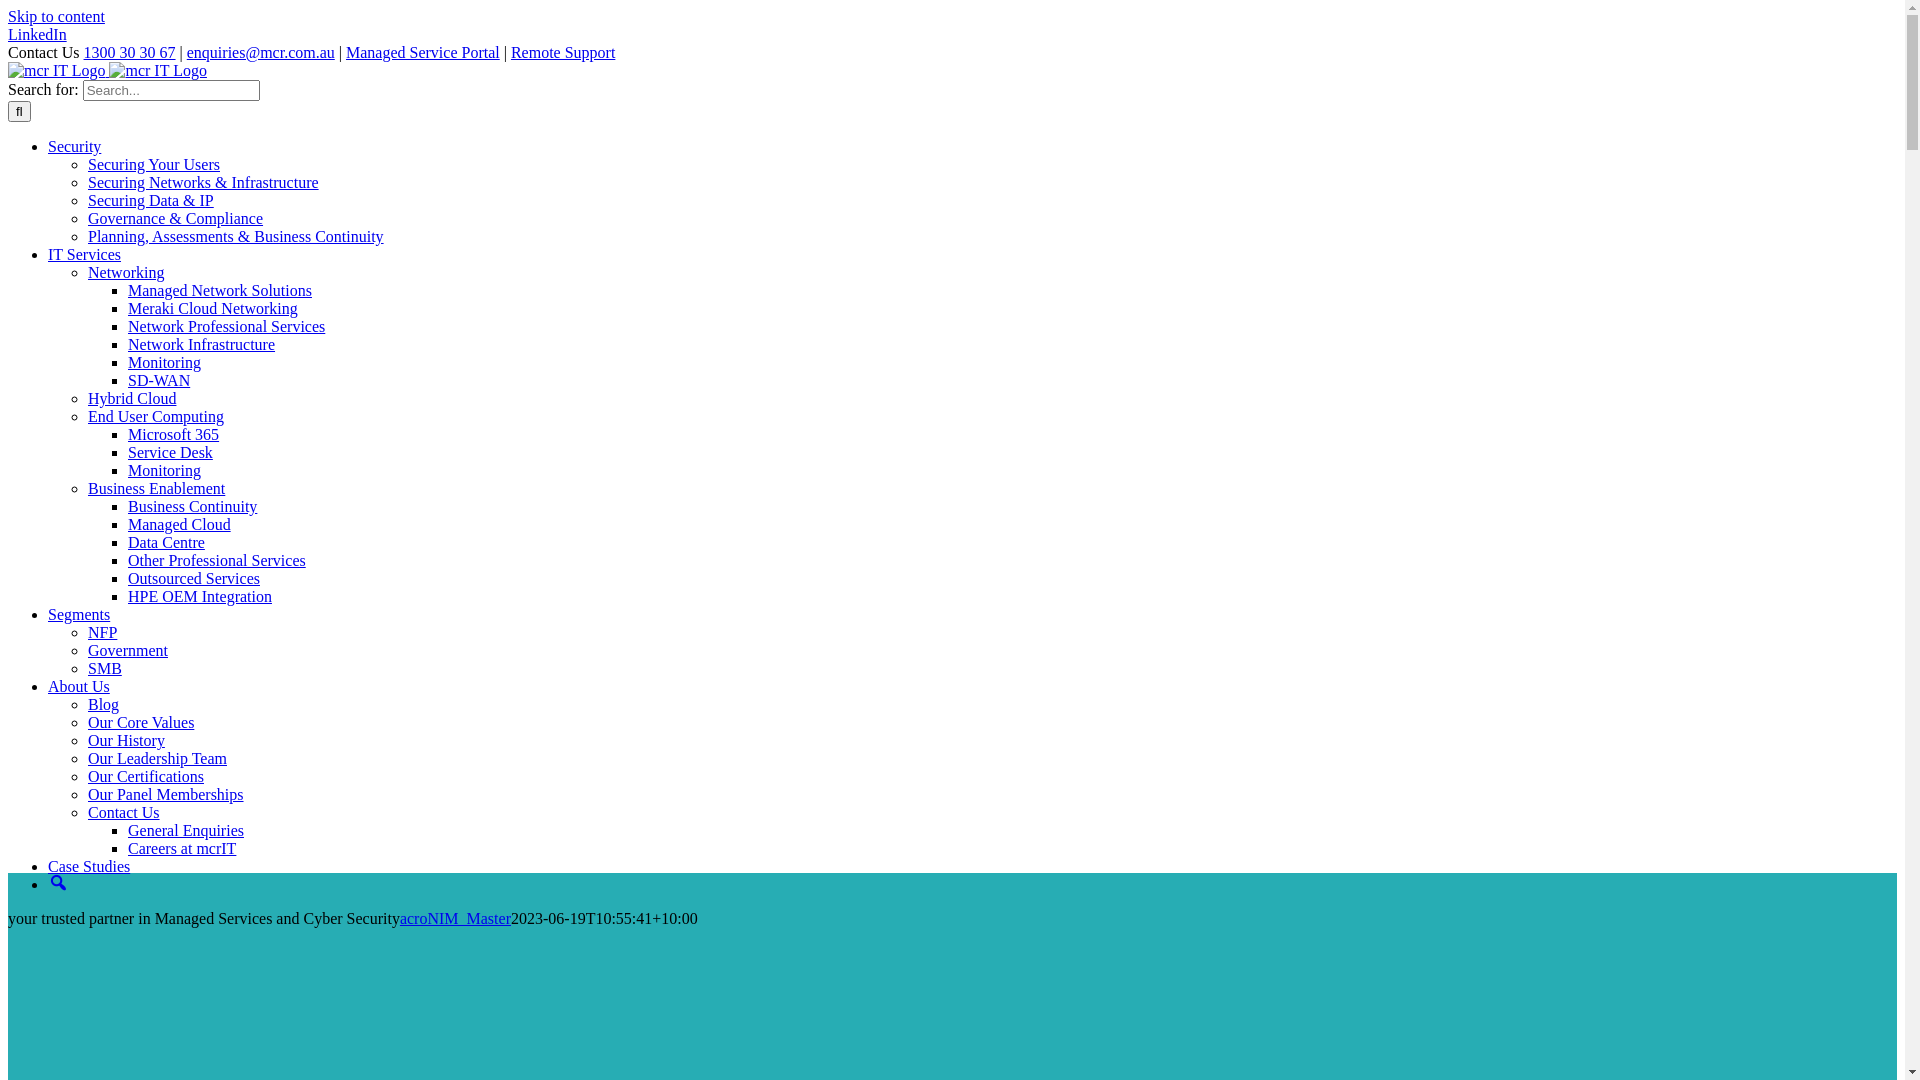 The width and height of the screenshot is (1920, 1080). What do you see at coordinates (159, 380) in the screenshot?
I see `SD-WAN` at bounding box center [159, 380].